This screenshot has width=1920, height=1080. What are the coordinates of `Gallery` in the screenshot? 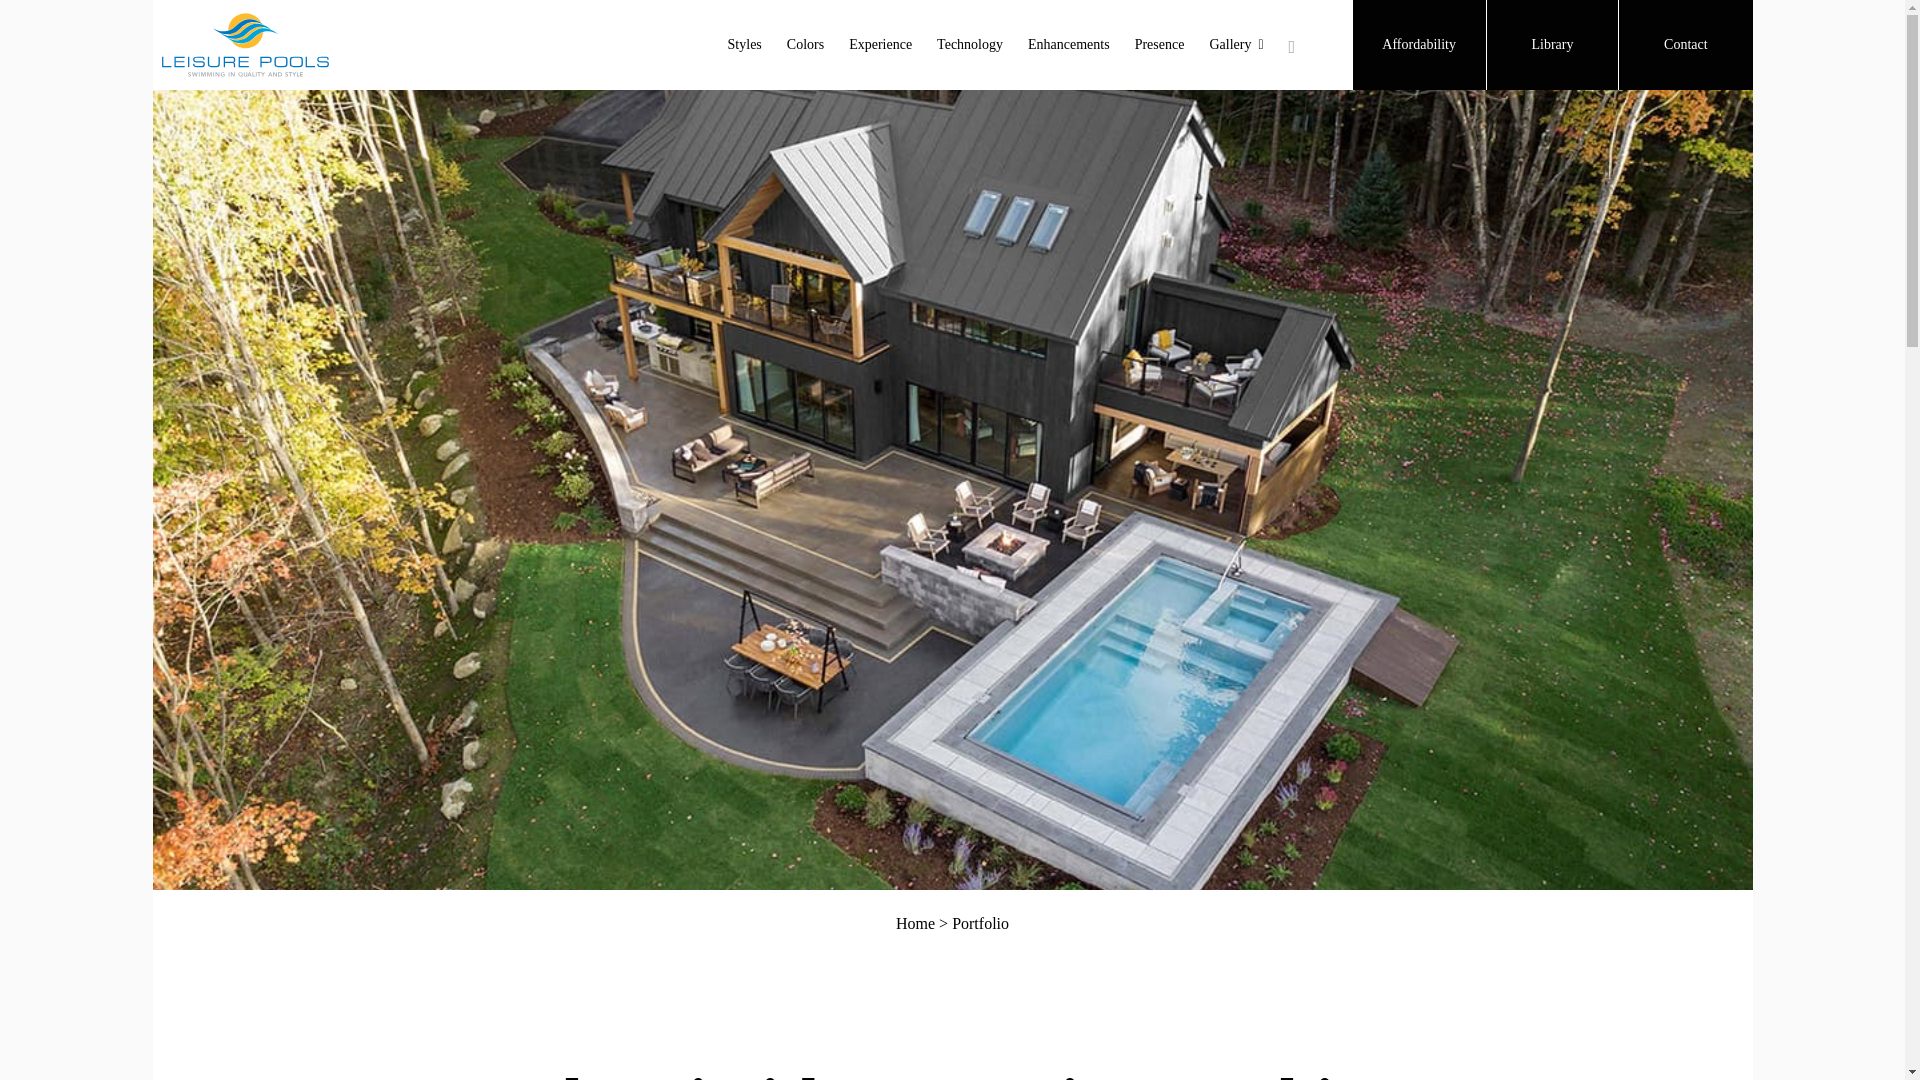 It's located at (1236, 45).